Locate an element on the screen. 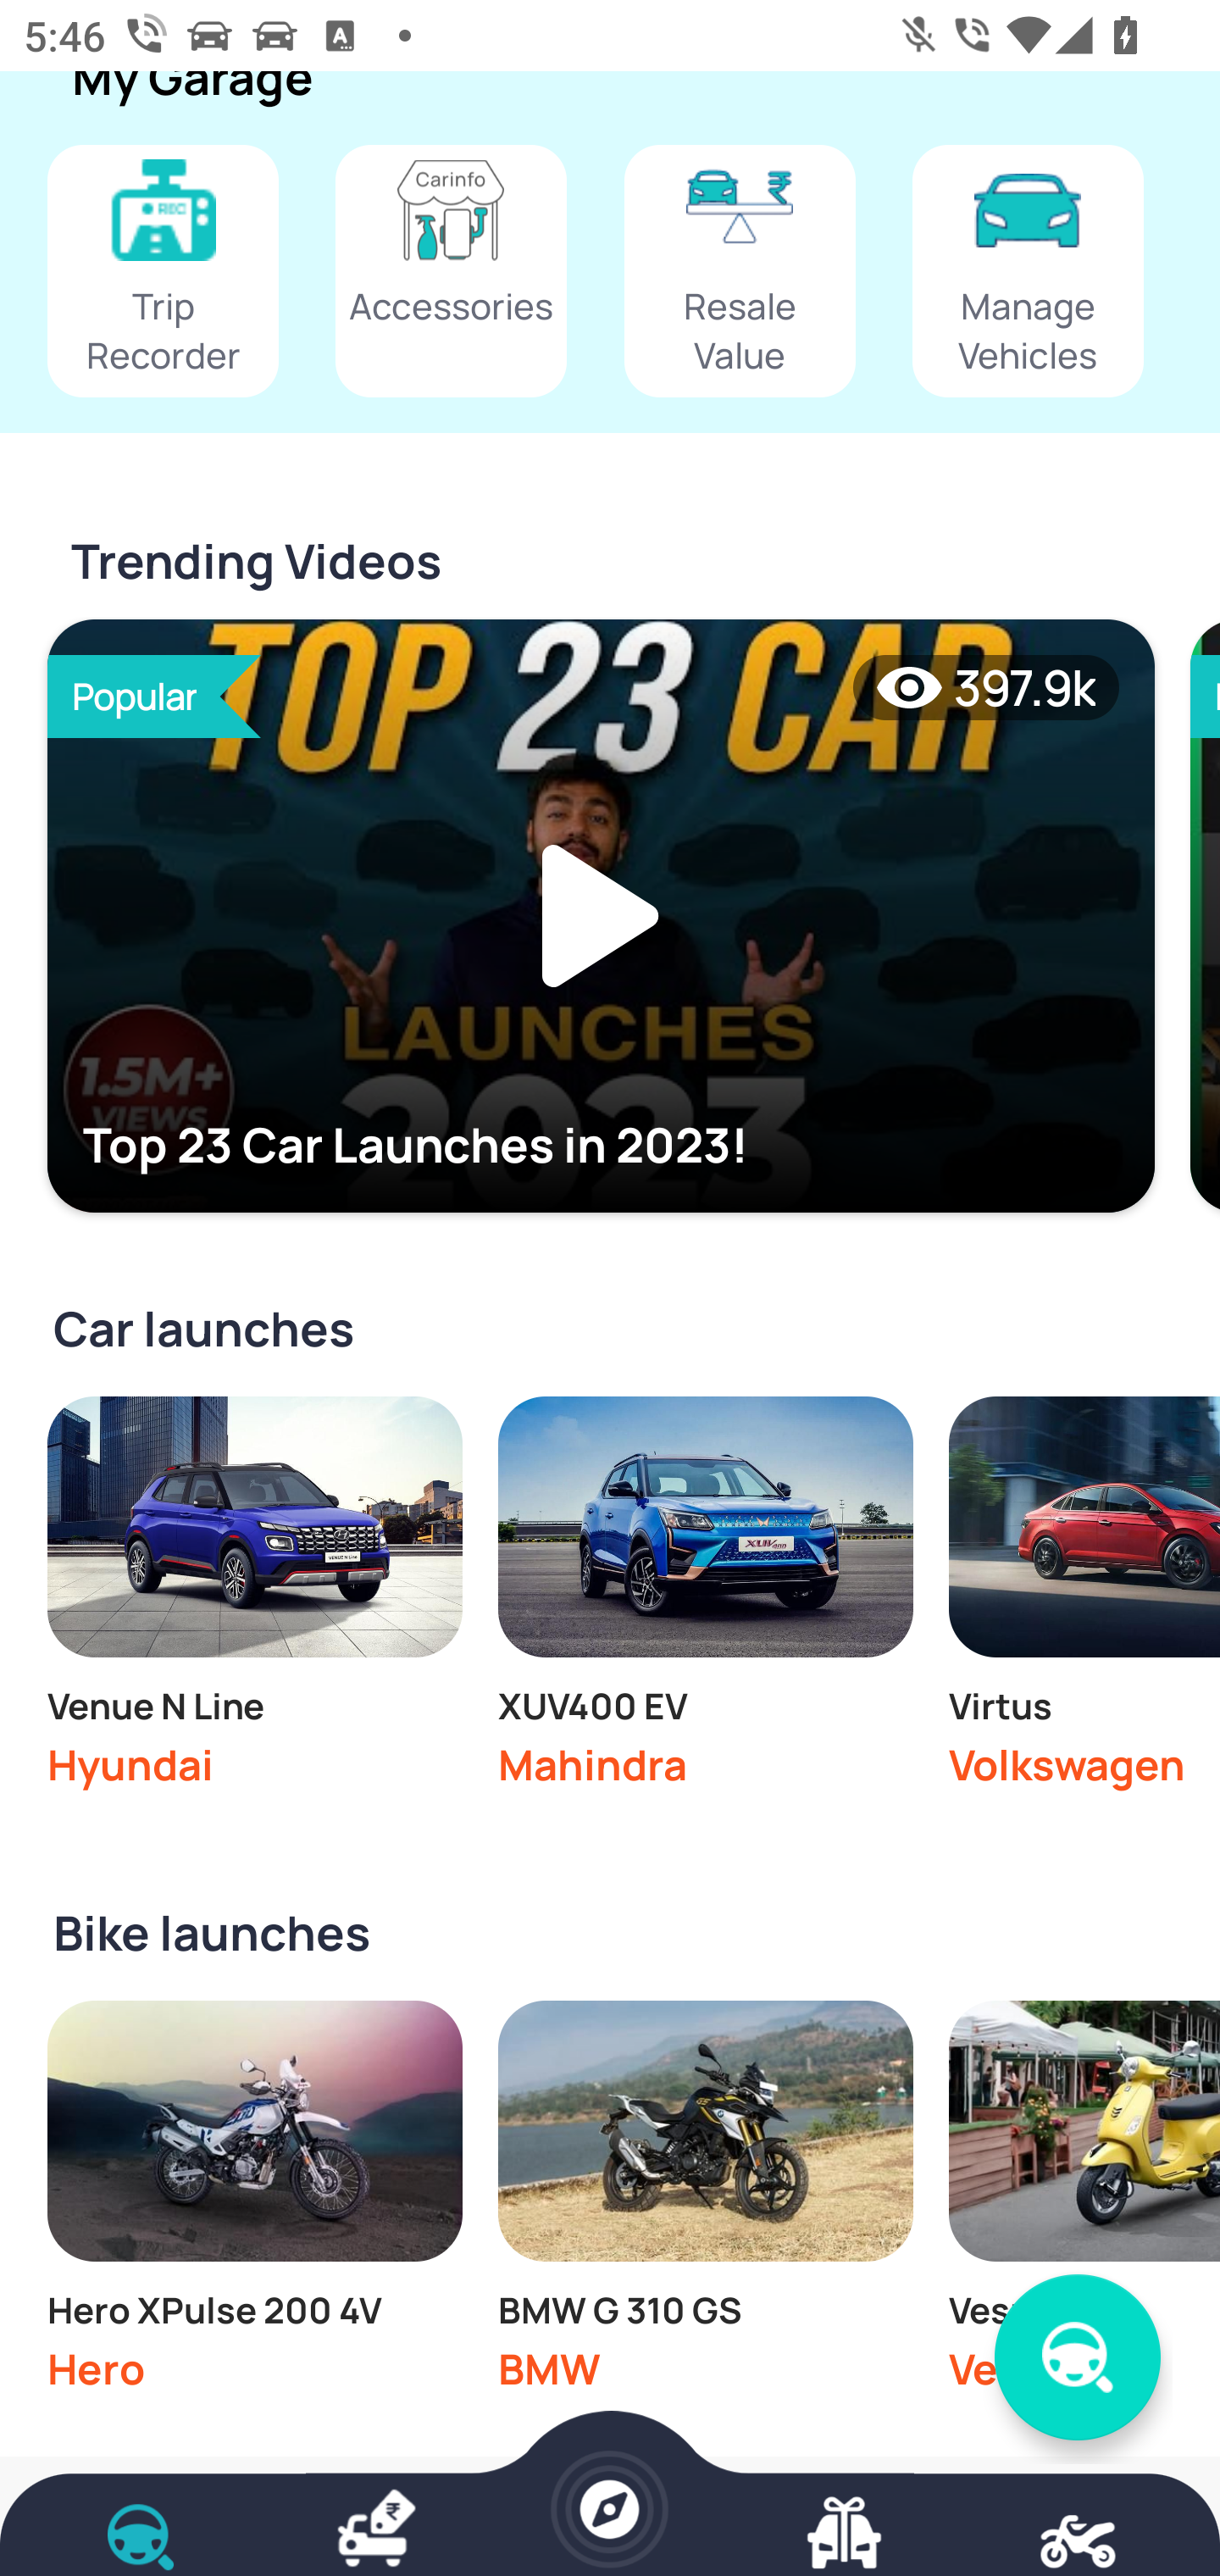  Trip Recorder is located at coordinates (163, 270).